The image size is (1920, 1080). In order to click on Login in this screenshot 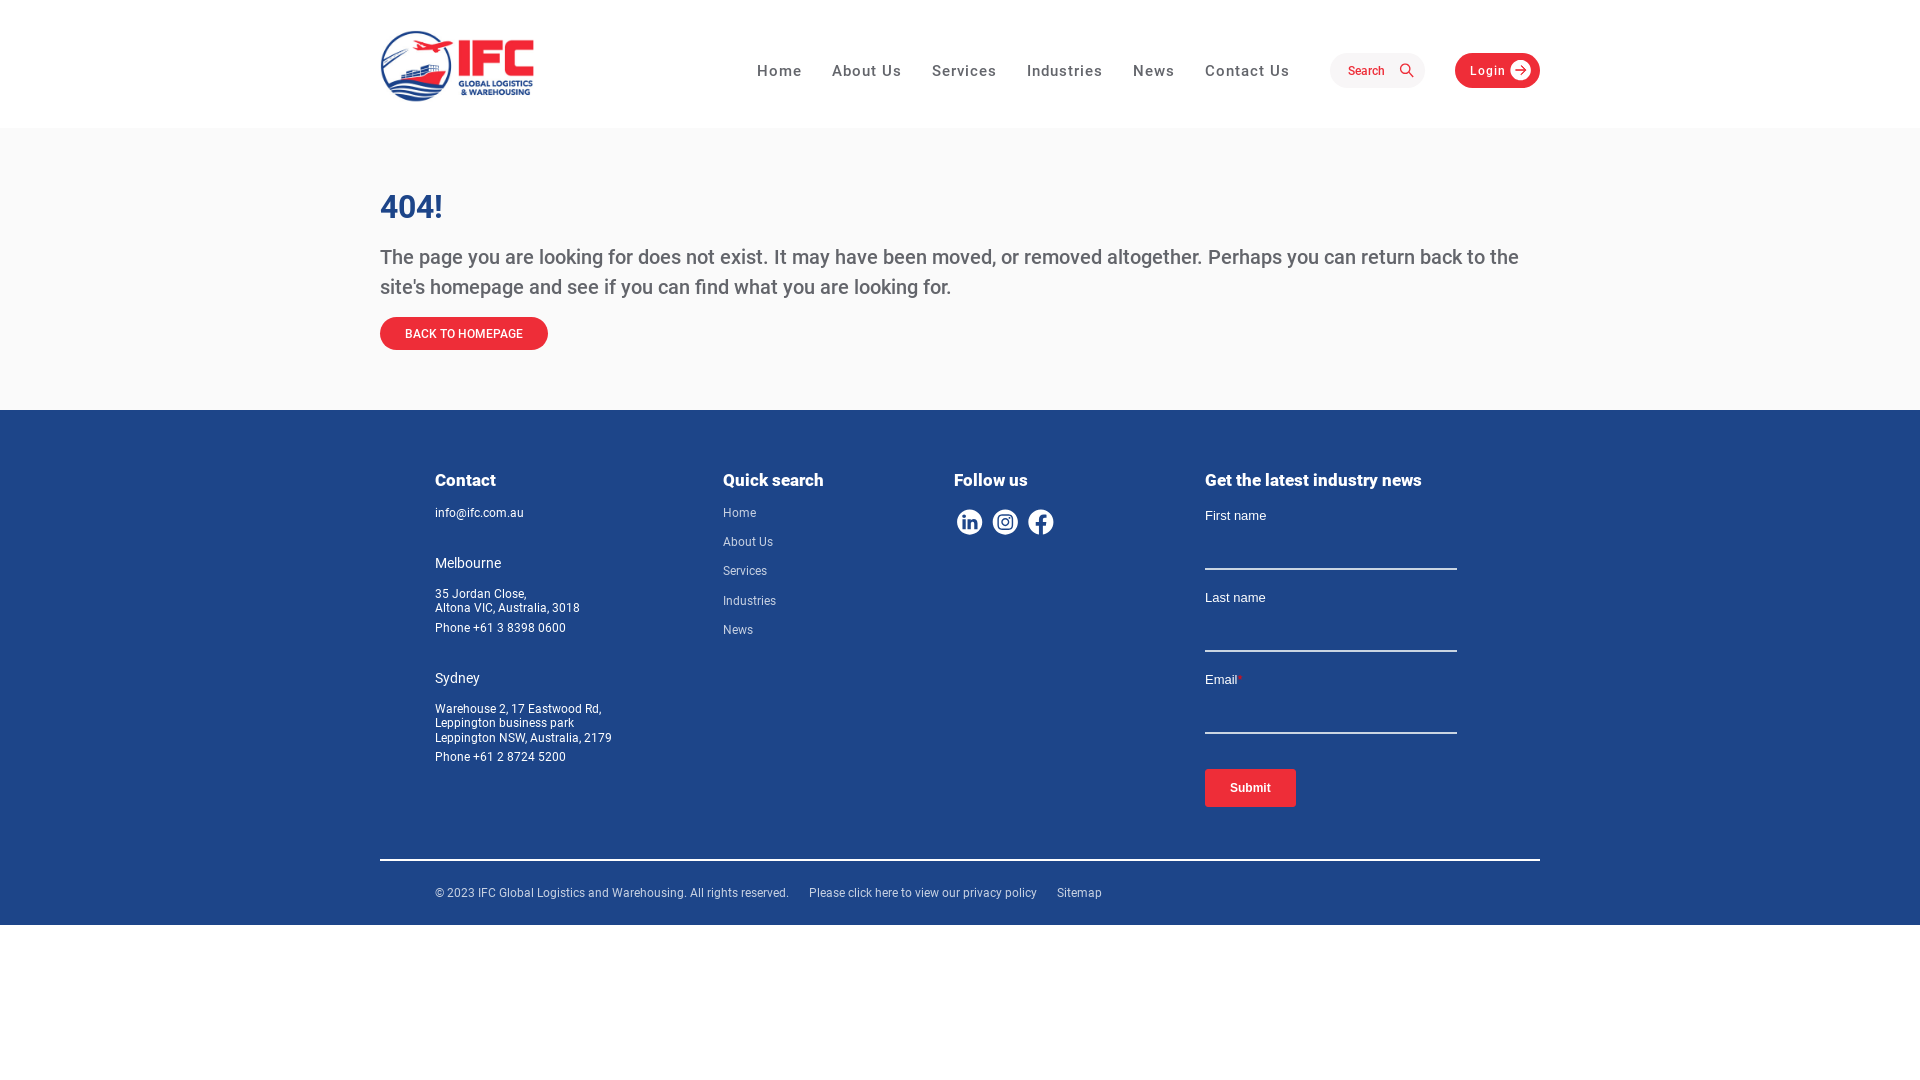, I will do `click(1498, 70)`.